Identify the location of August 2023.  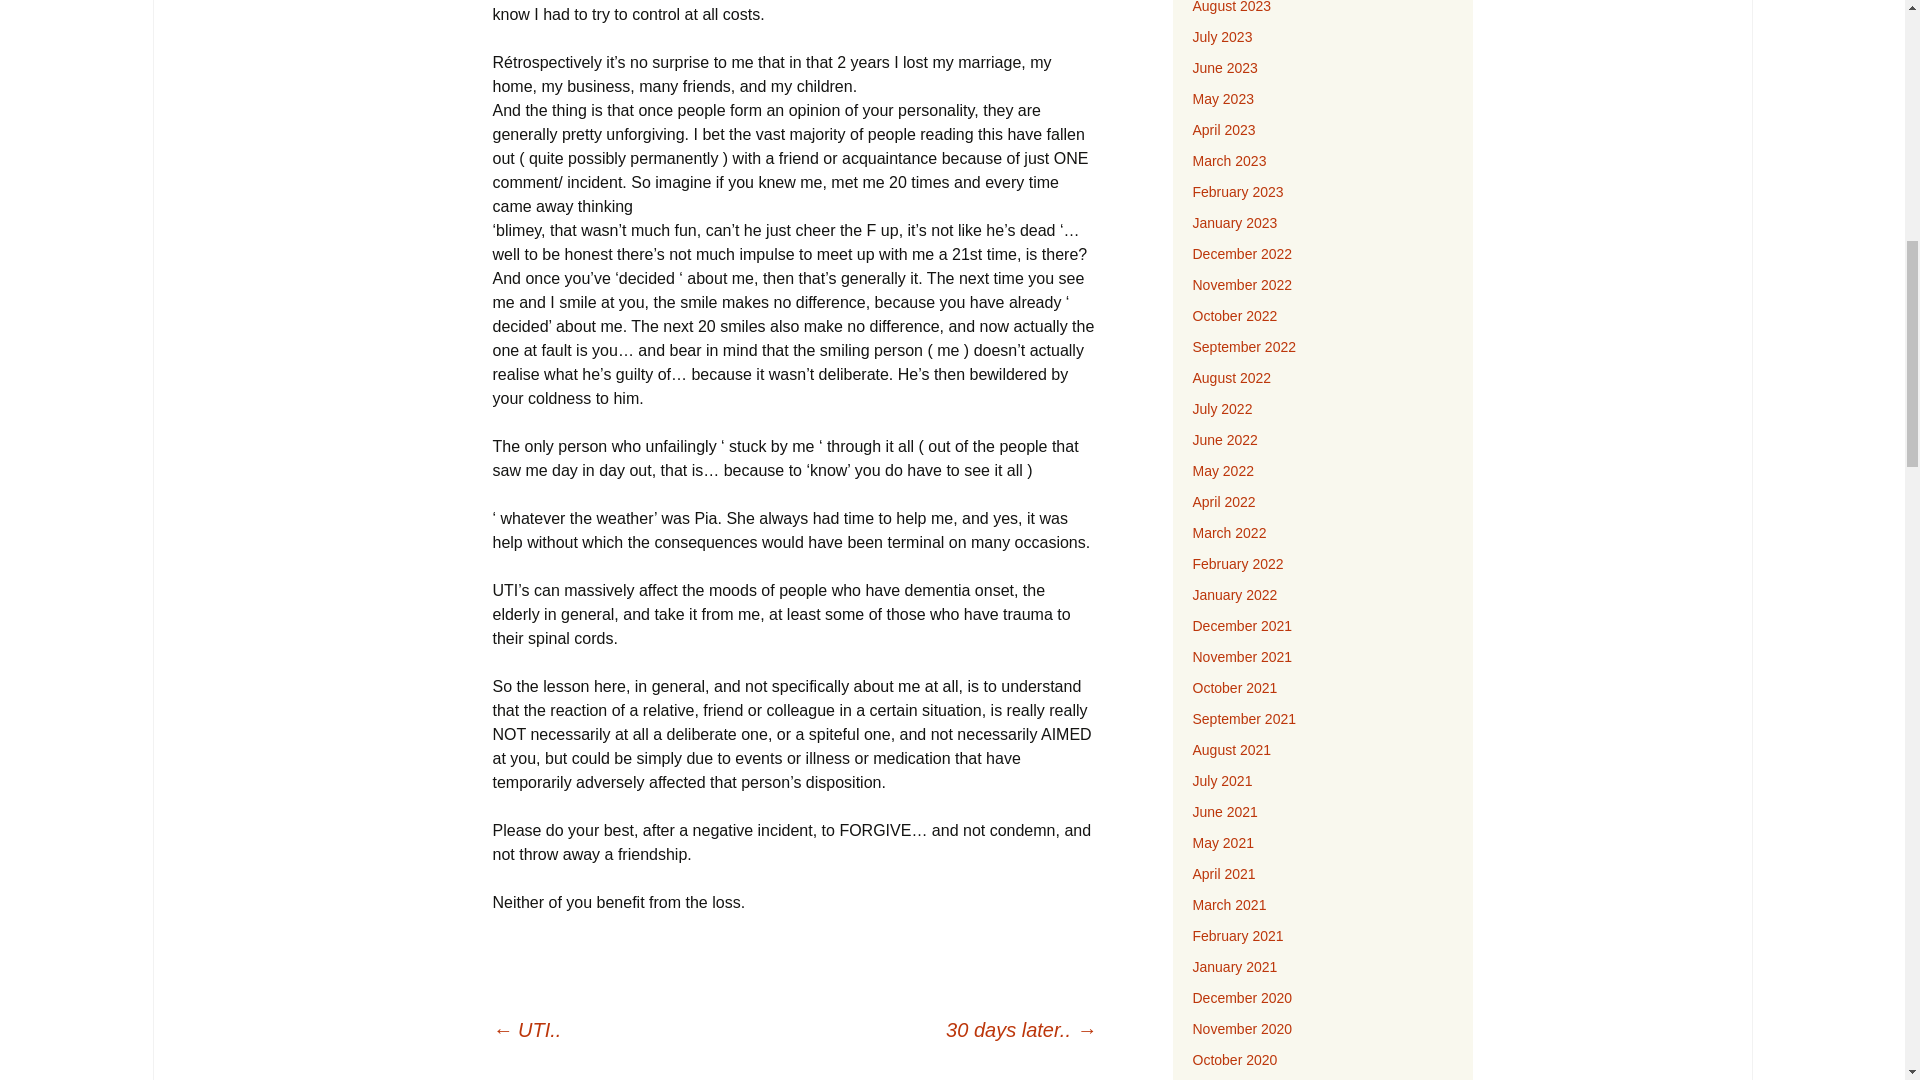
(1232, 7).